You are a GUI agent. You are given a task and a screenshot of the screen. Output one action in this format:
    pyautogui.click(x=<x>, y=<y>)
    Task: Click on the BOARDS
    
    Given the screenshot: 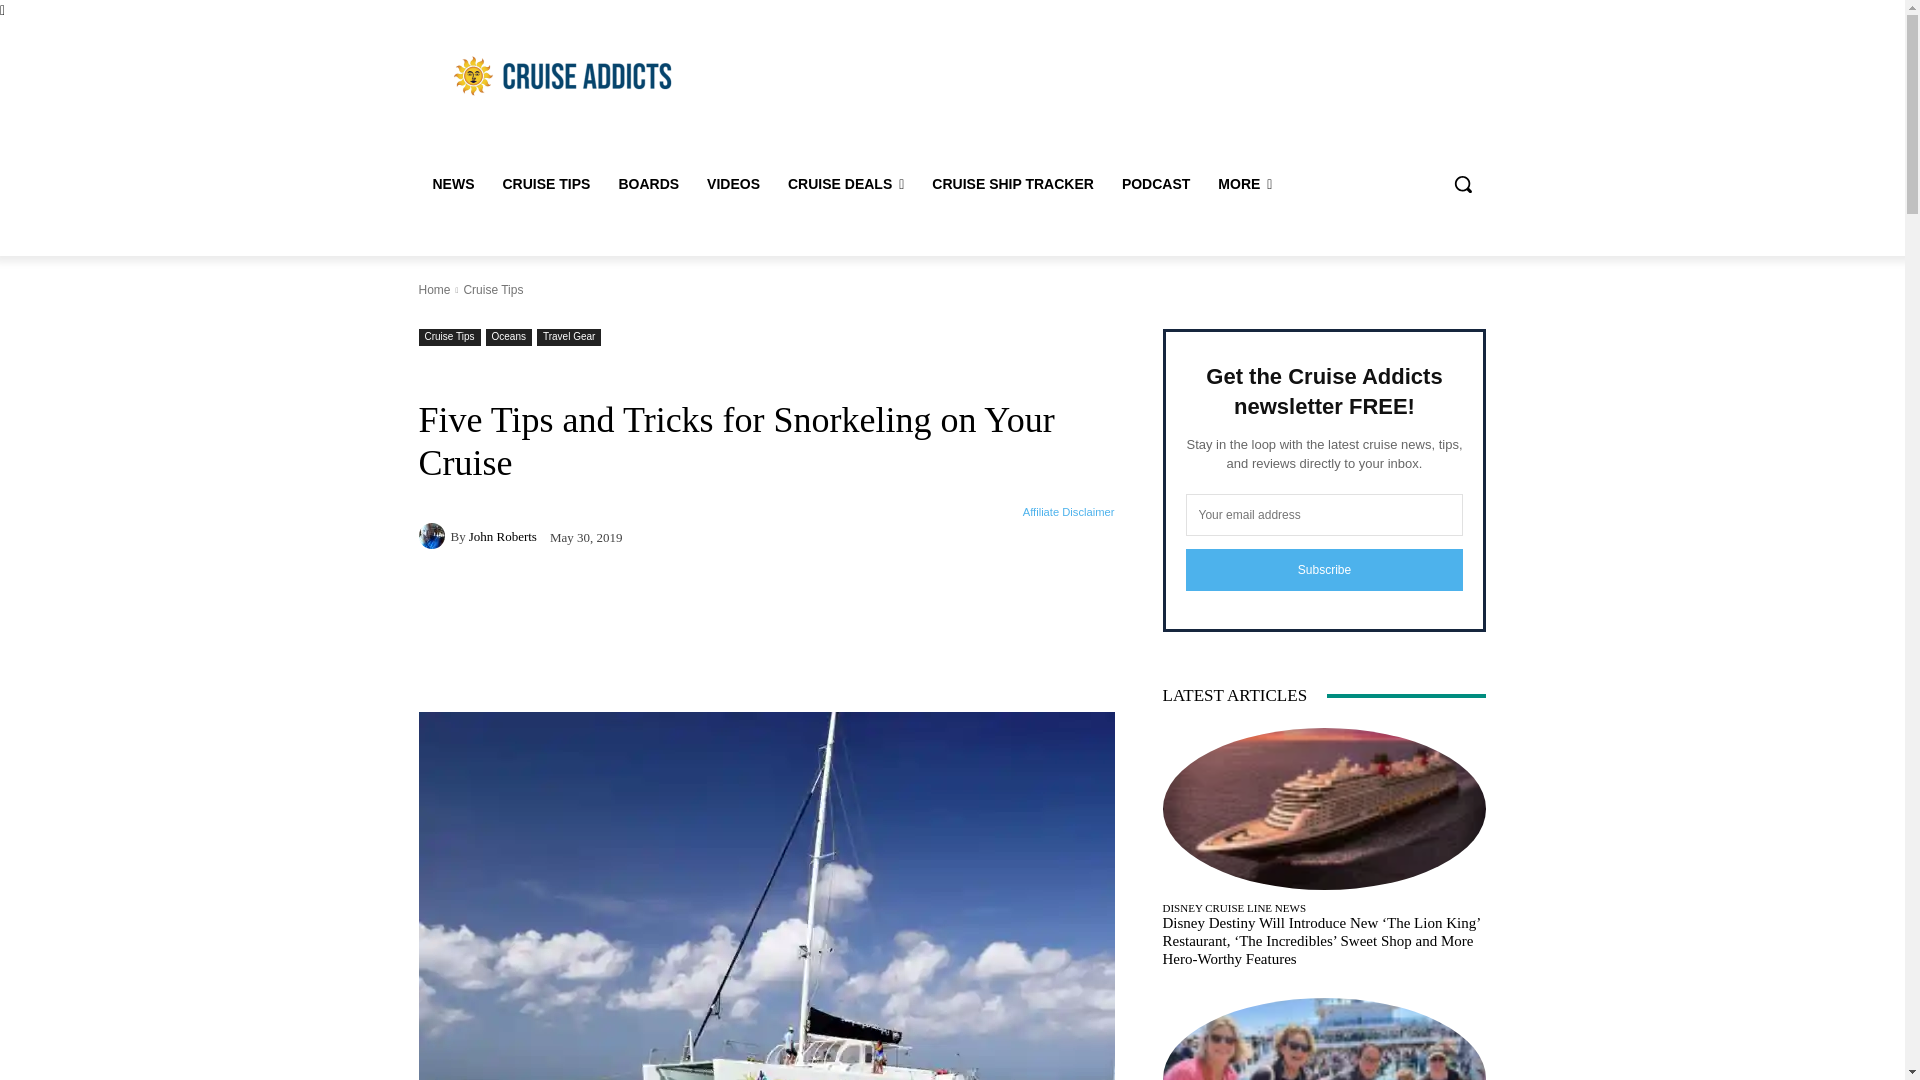 What is the action you would take?
    pyautogui.click(x=648, y=184)
    